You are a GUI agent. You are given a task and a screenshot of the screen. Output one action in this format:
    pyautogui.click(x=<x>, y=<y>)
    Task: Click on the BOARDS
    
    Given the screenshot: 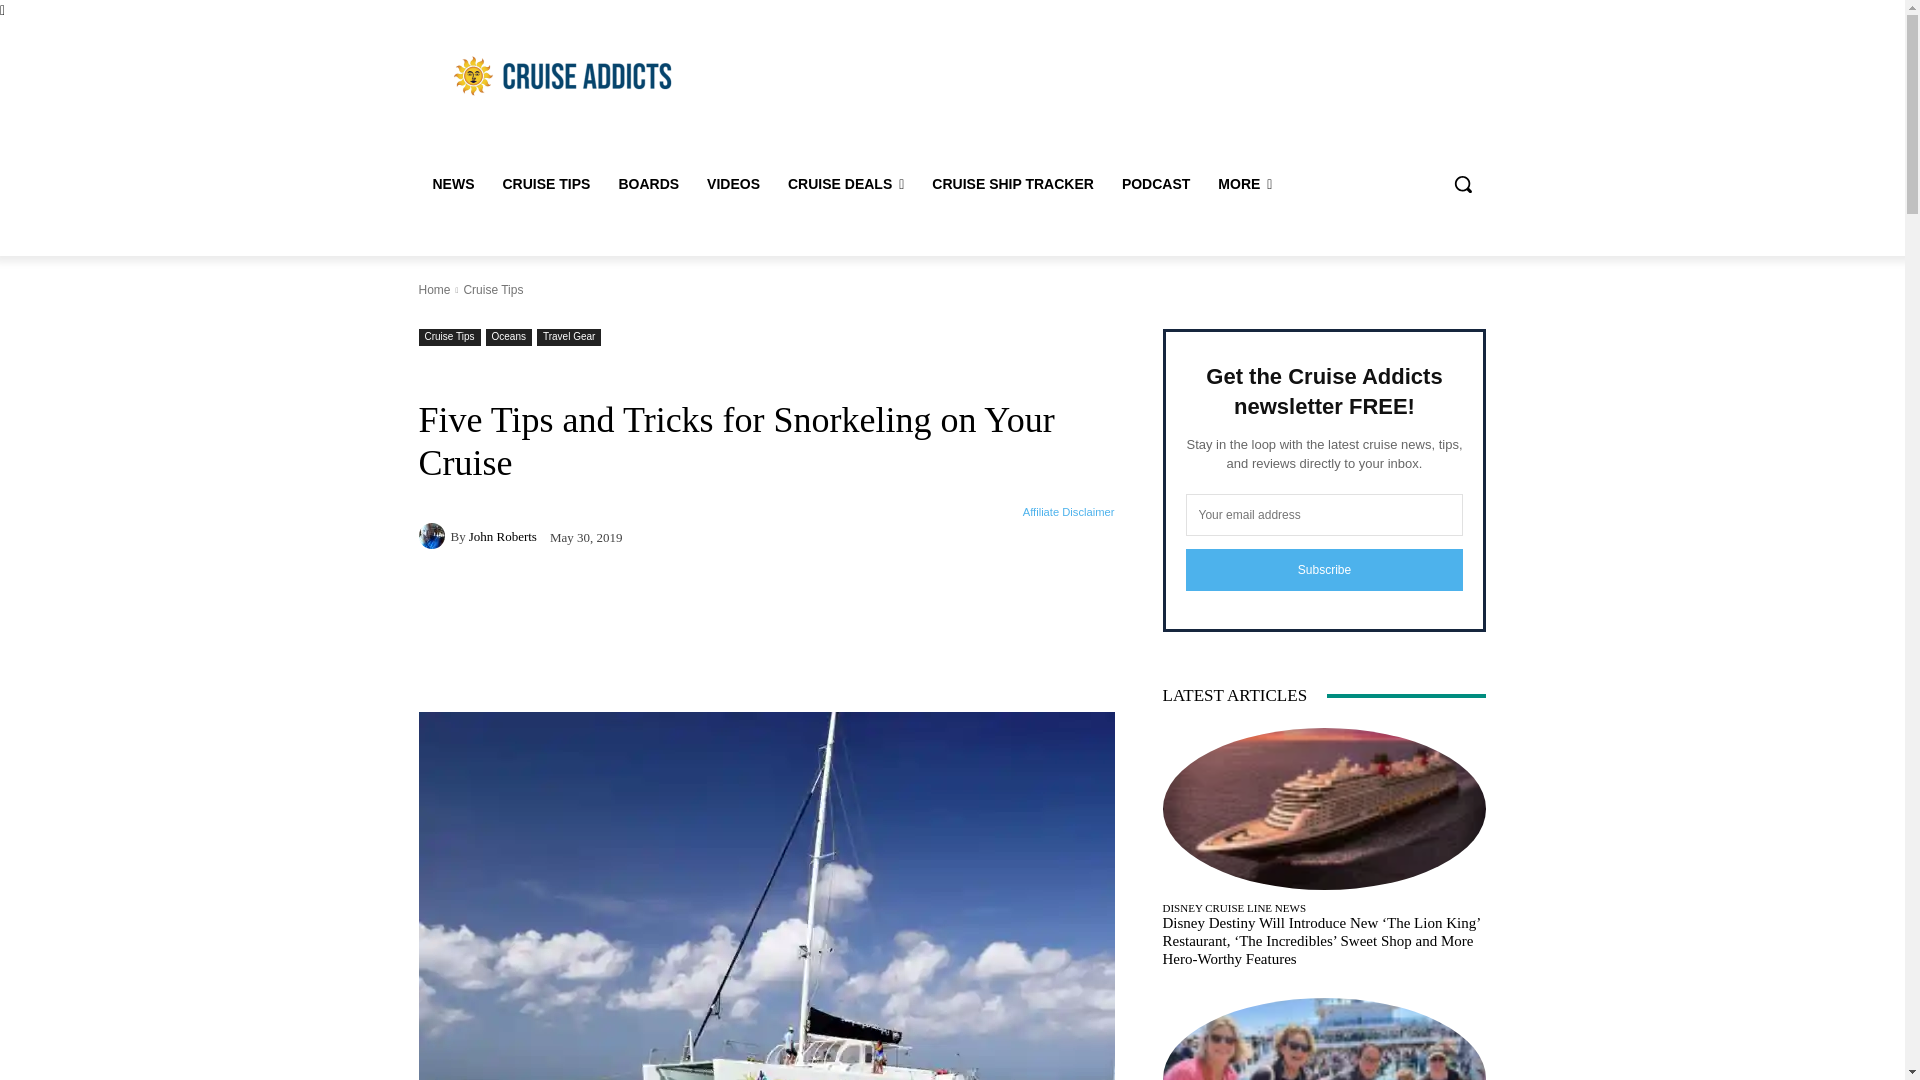 What is the action you would take?
    pyautogui.click(x=648, y=184)
    